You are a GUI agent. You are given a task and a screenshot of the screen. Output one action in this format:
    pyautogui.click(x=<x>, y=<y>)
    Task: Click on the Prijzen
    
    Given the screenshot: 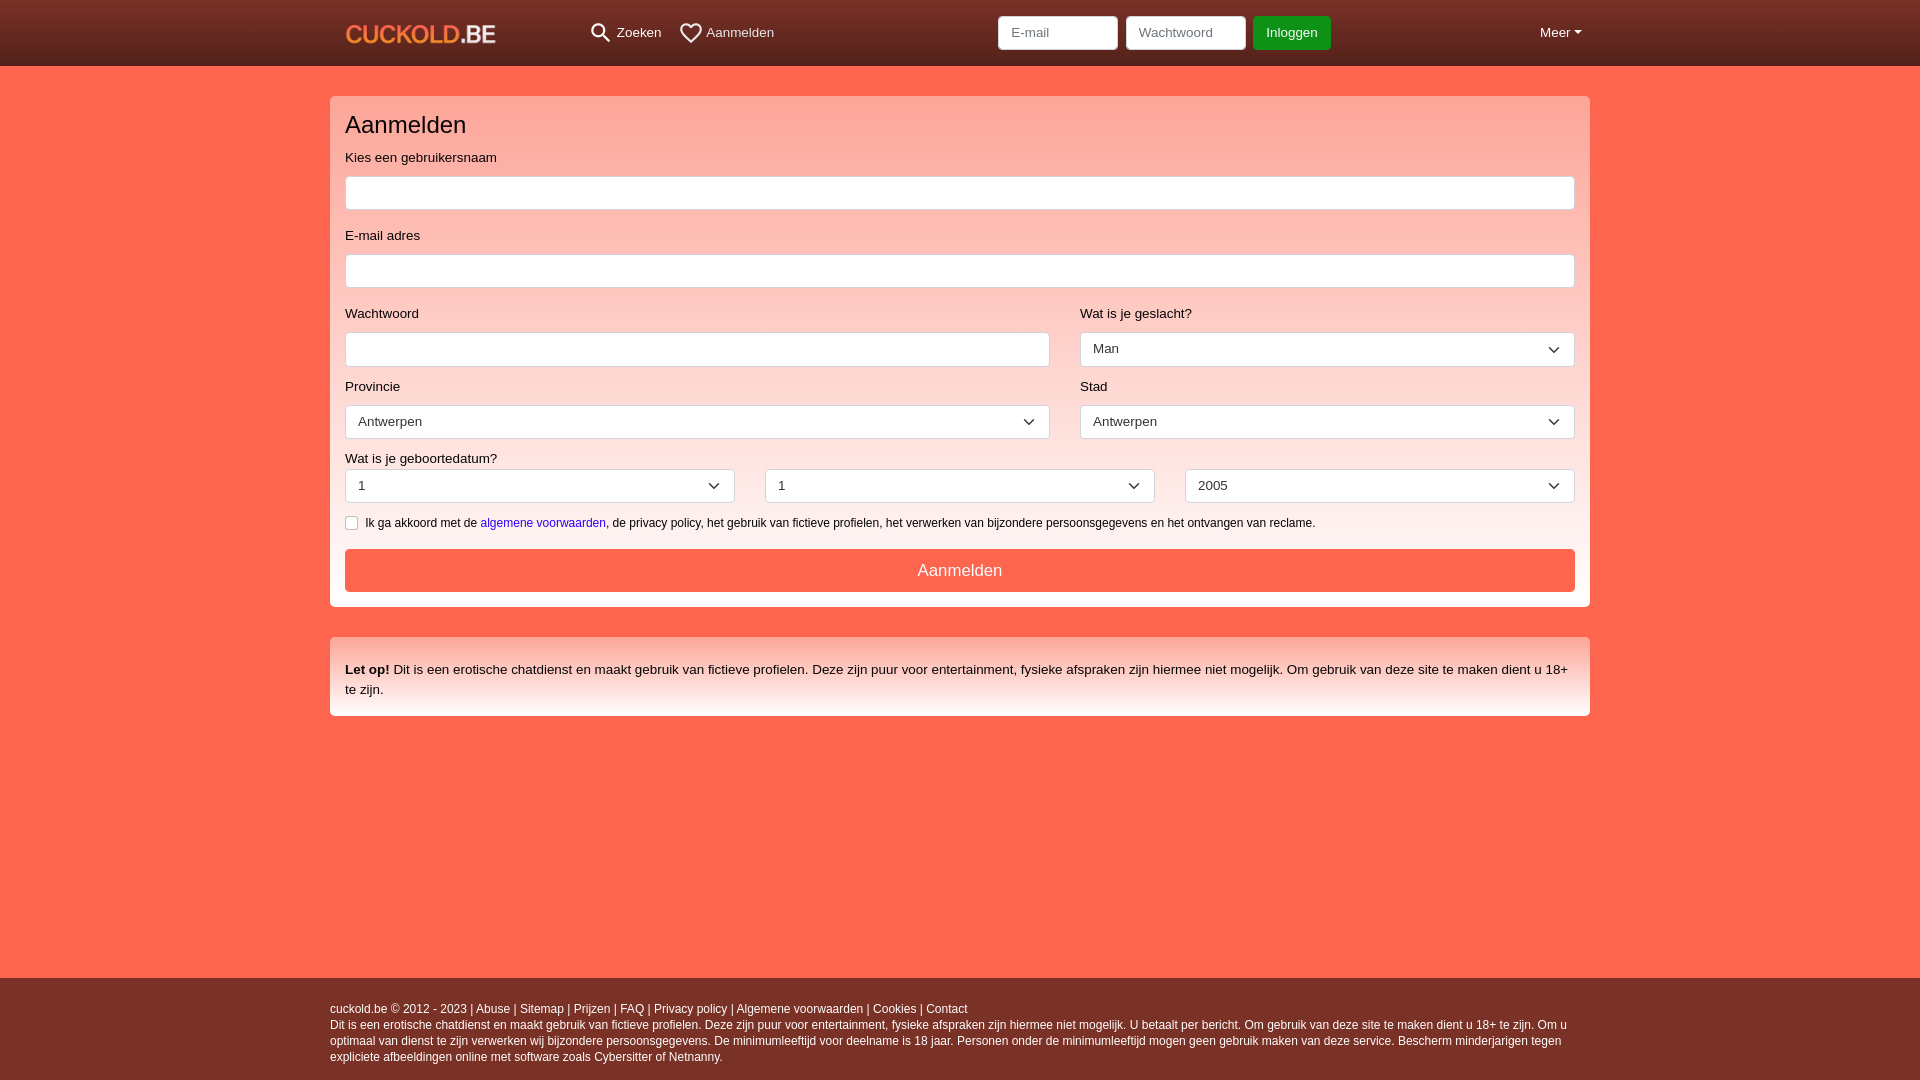 What is the action you would take?
    pyautogui.click(x=592, y=1009)
    